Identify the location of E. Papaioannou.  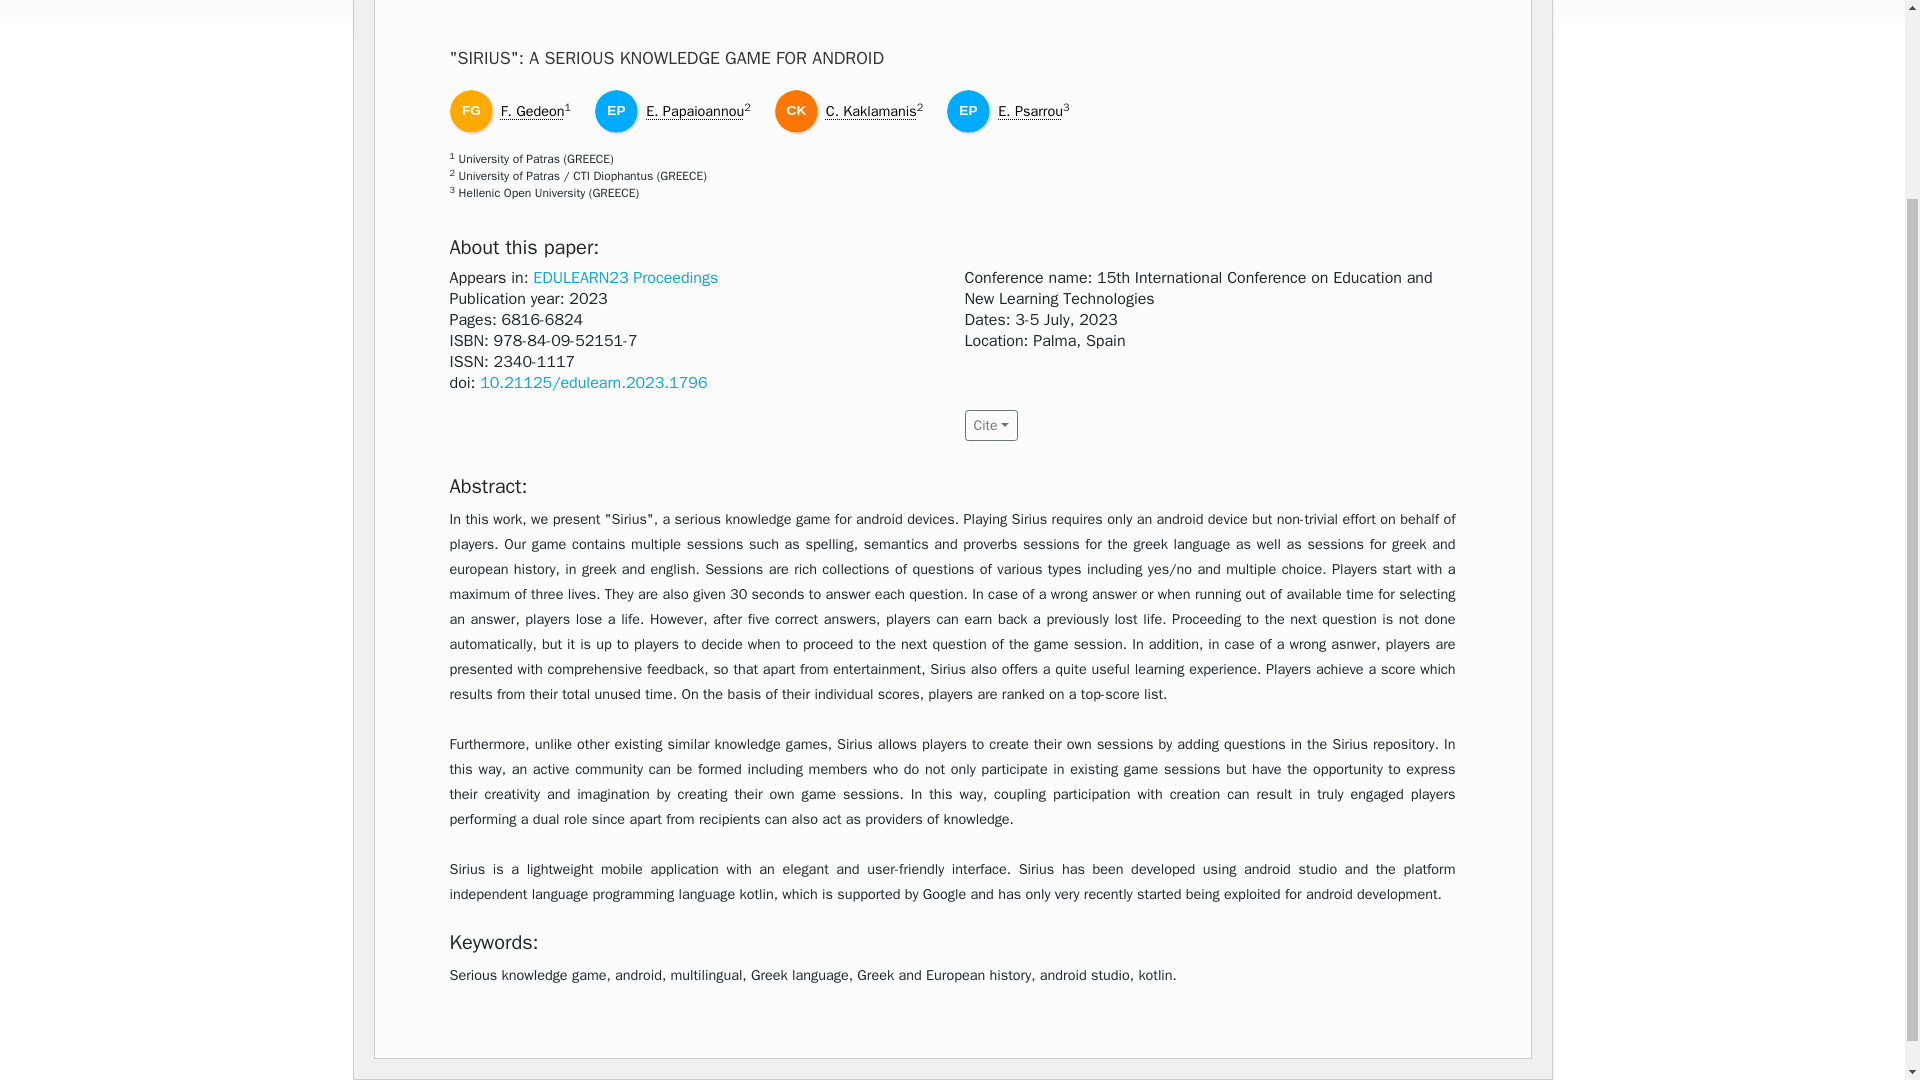
(694, 110).